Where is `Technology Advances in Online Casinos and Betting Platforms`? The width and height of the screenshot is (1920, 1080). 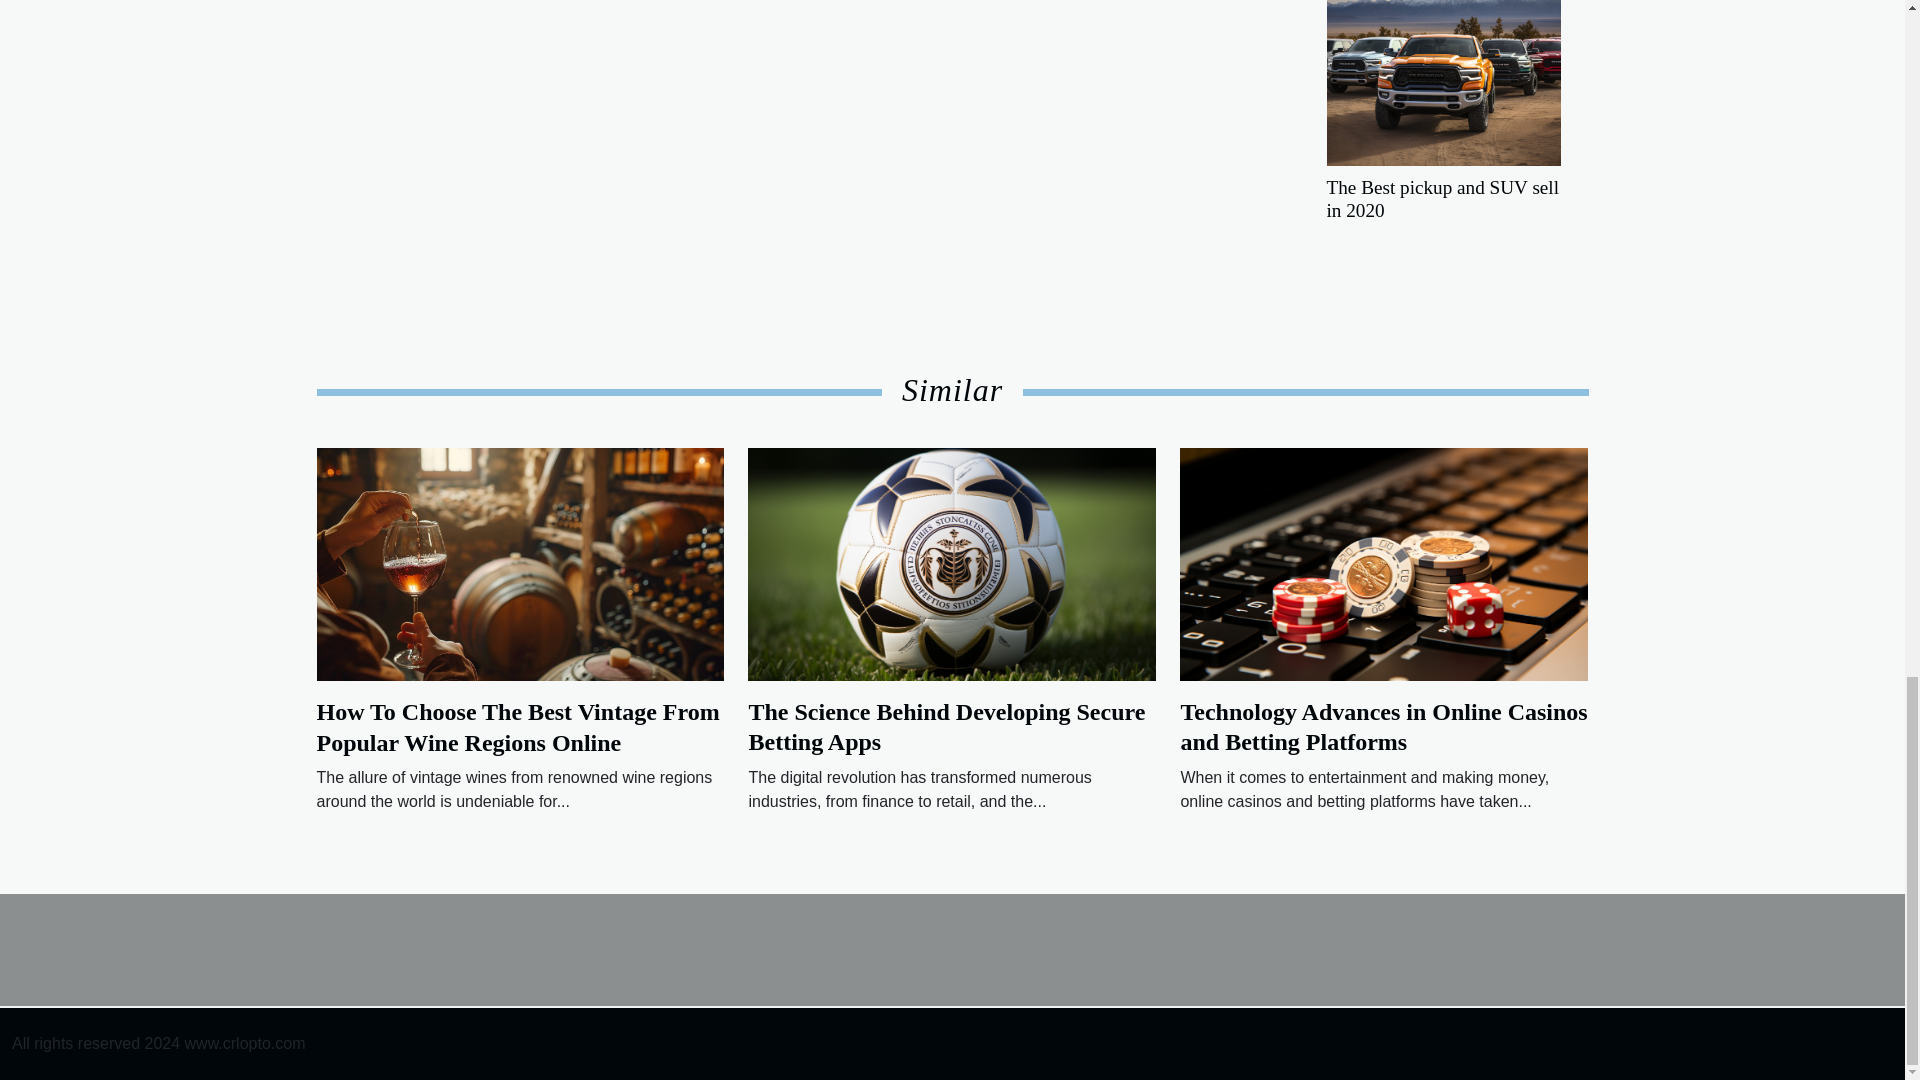 Technology Advances in Online Casinos and Betting Platforms is located at coordinates (1384, 726).